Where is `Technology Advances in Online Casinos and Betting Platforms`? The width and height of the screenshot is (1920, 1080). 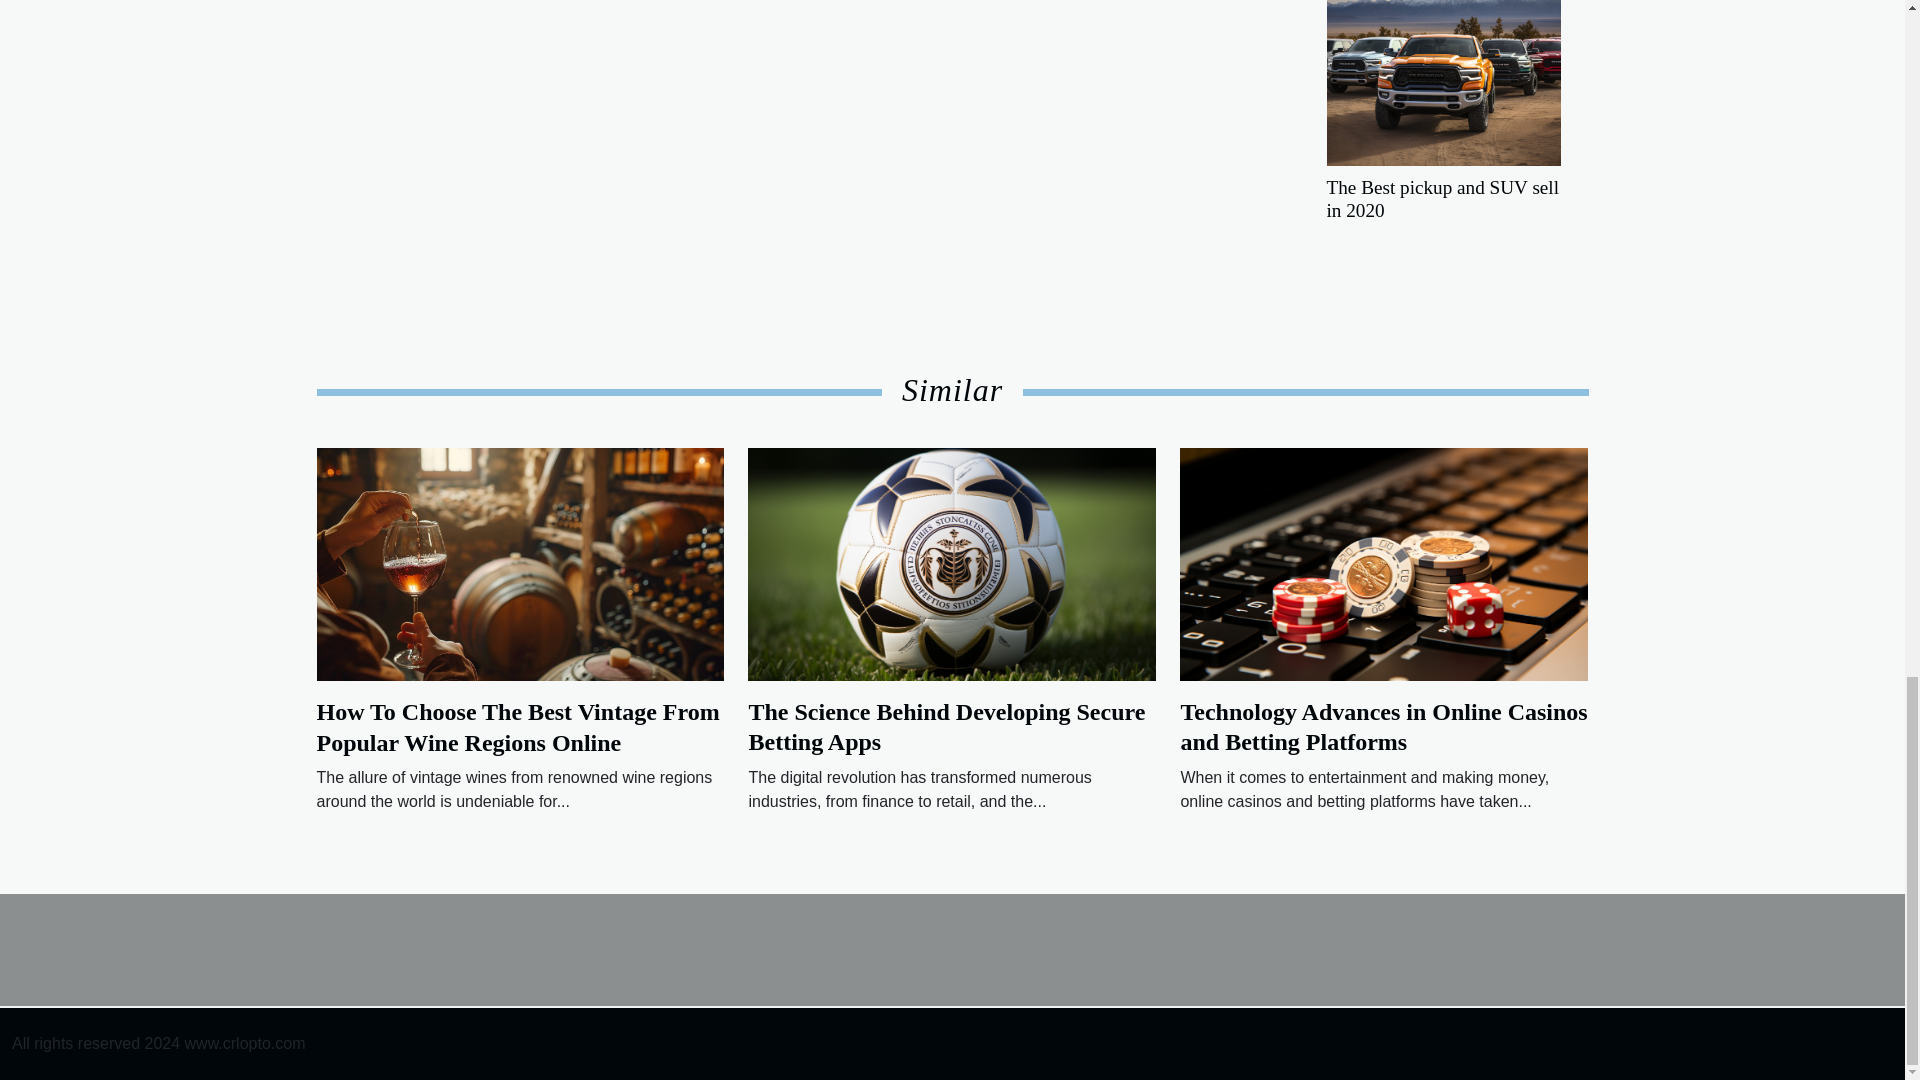 Technology Advances in Online Casinos and Betting Platforms is located at coordinates (1384, 726).